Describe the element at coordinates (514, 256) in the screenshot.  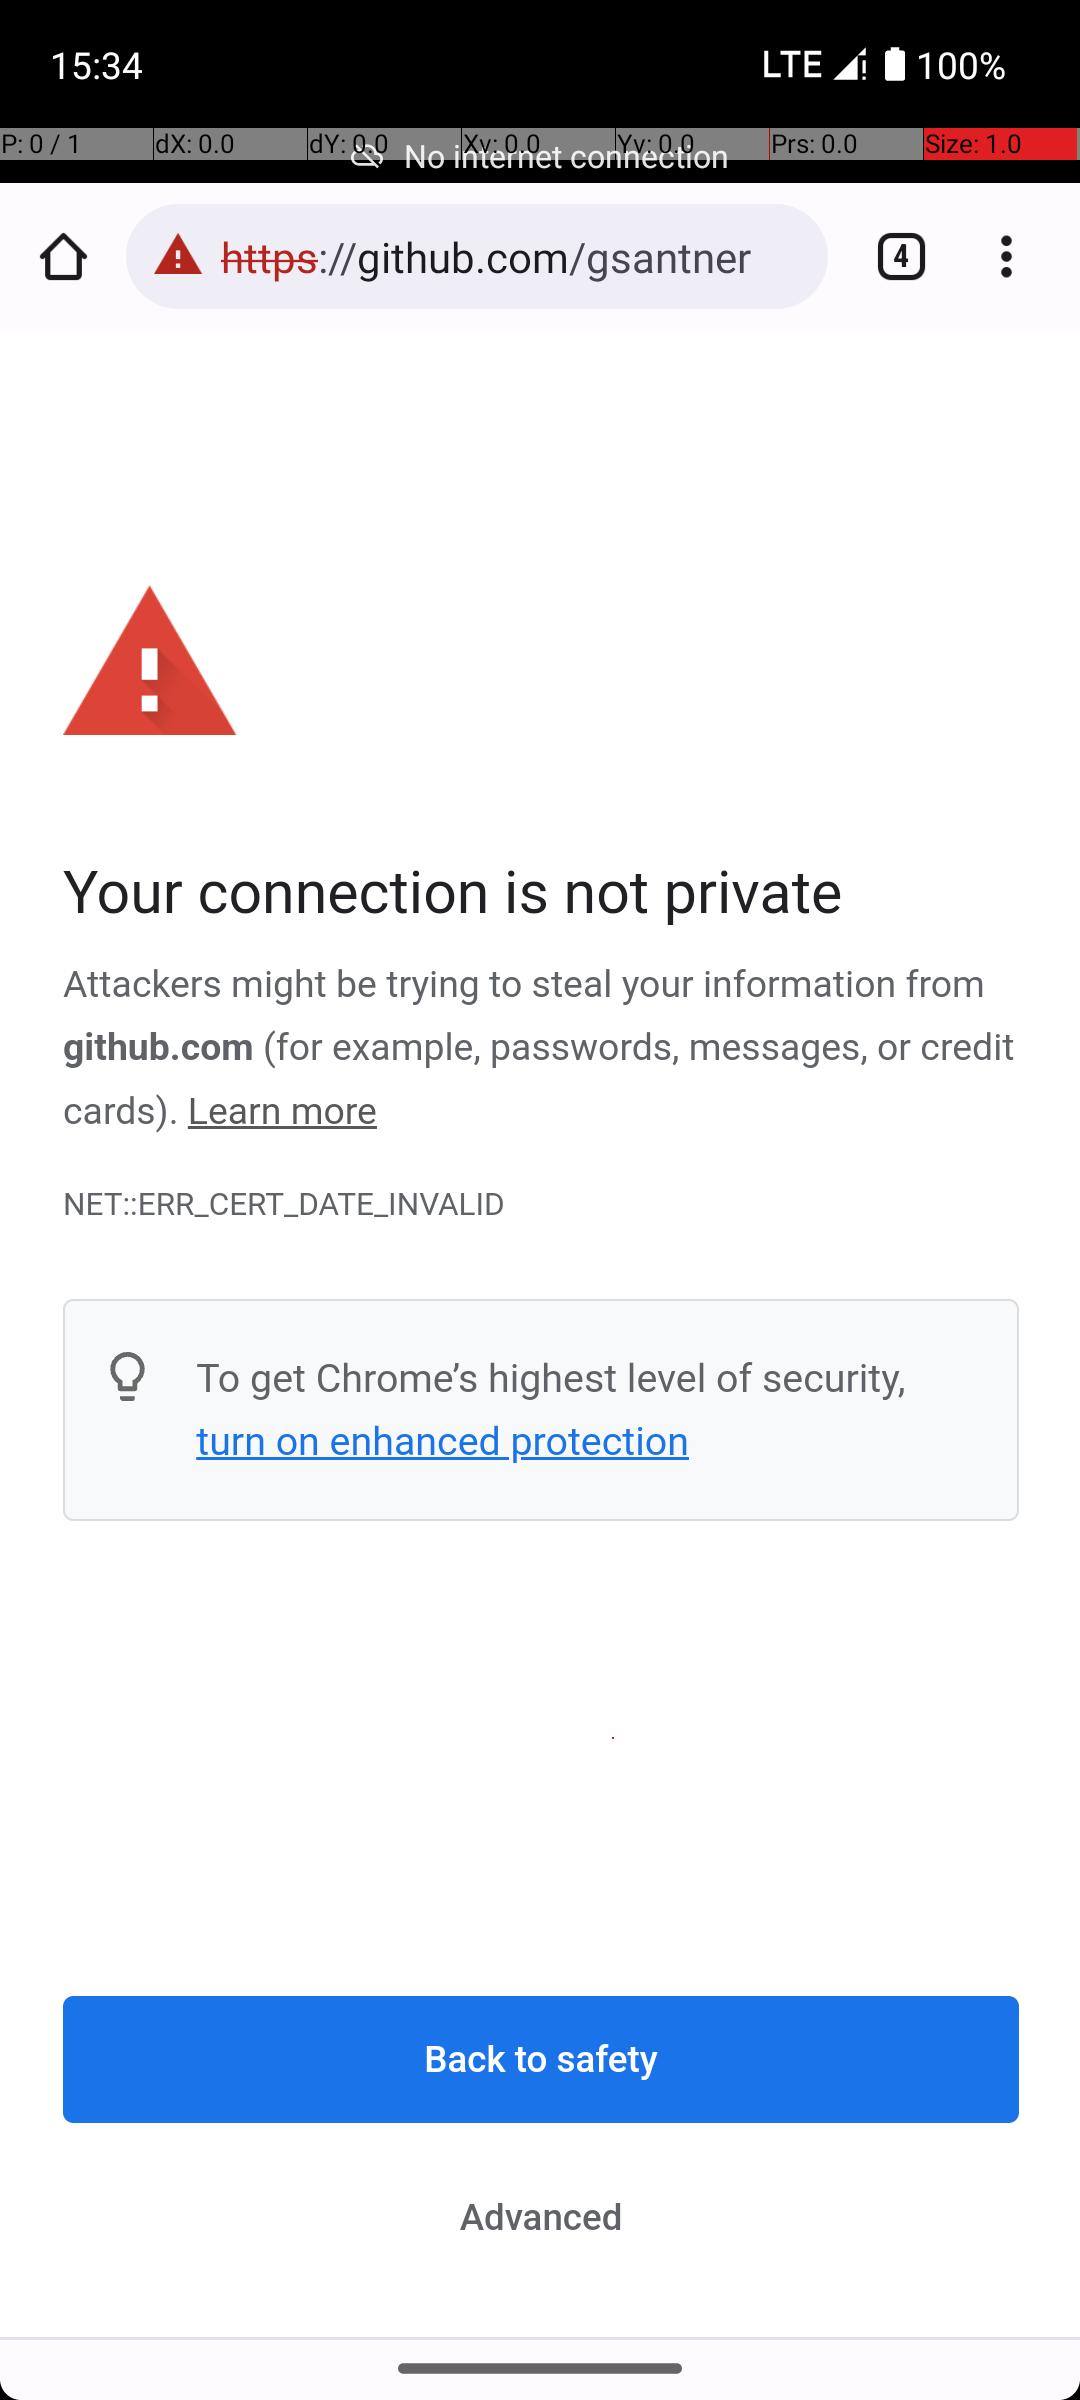
I see `https://github.com/gsantner` at that location.